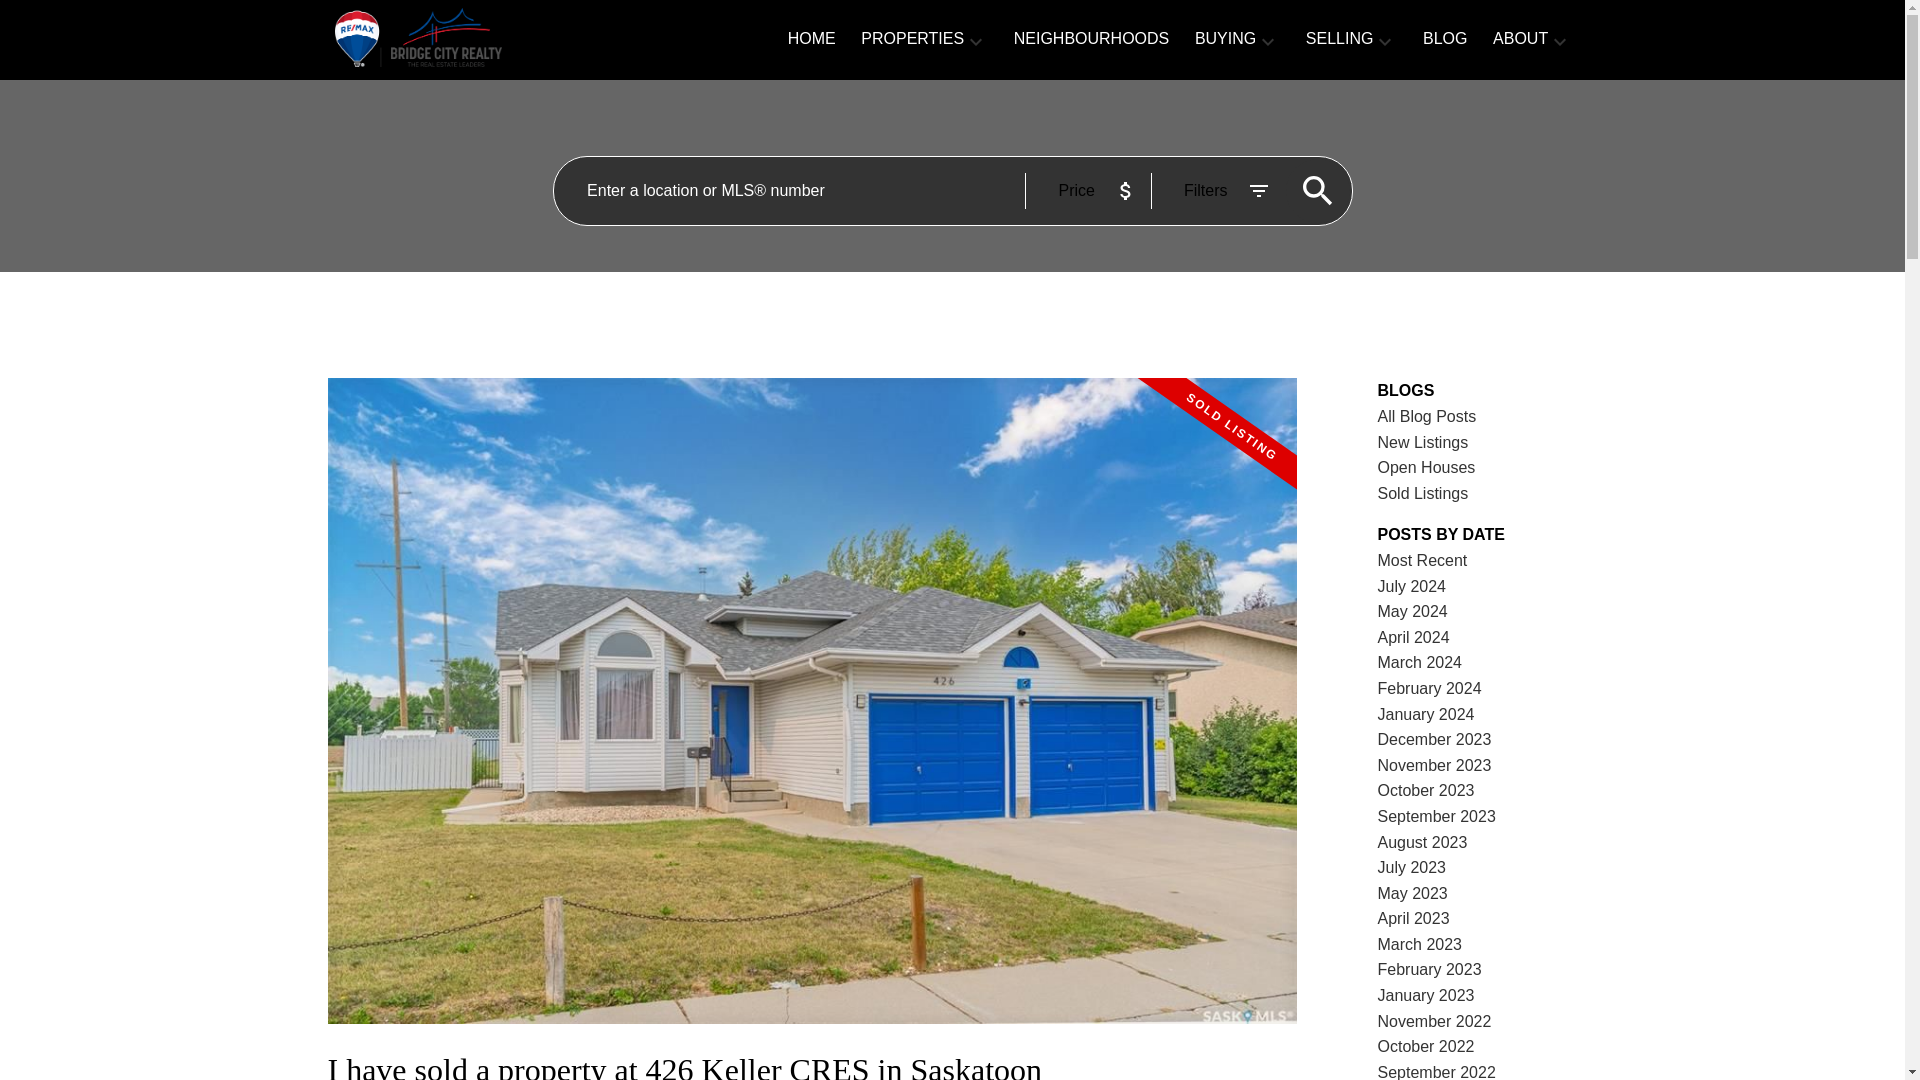 The image size is (1920, 1080). What do you see at coordinates (1091, 40) in the screenshot?
I see `NEIGHBOURHOODS` at bounding box center [1091, 40].